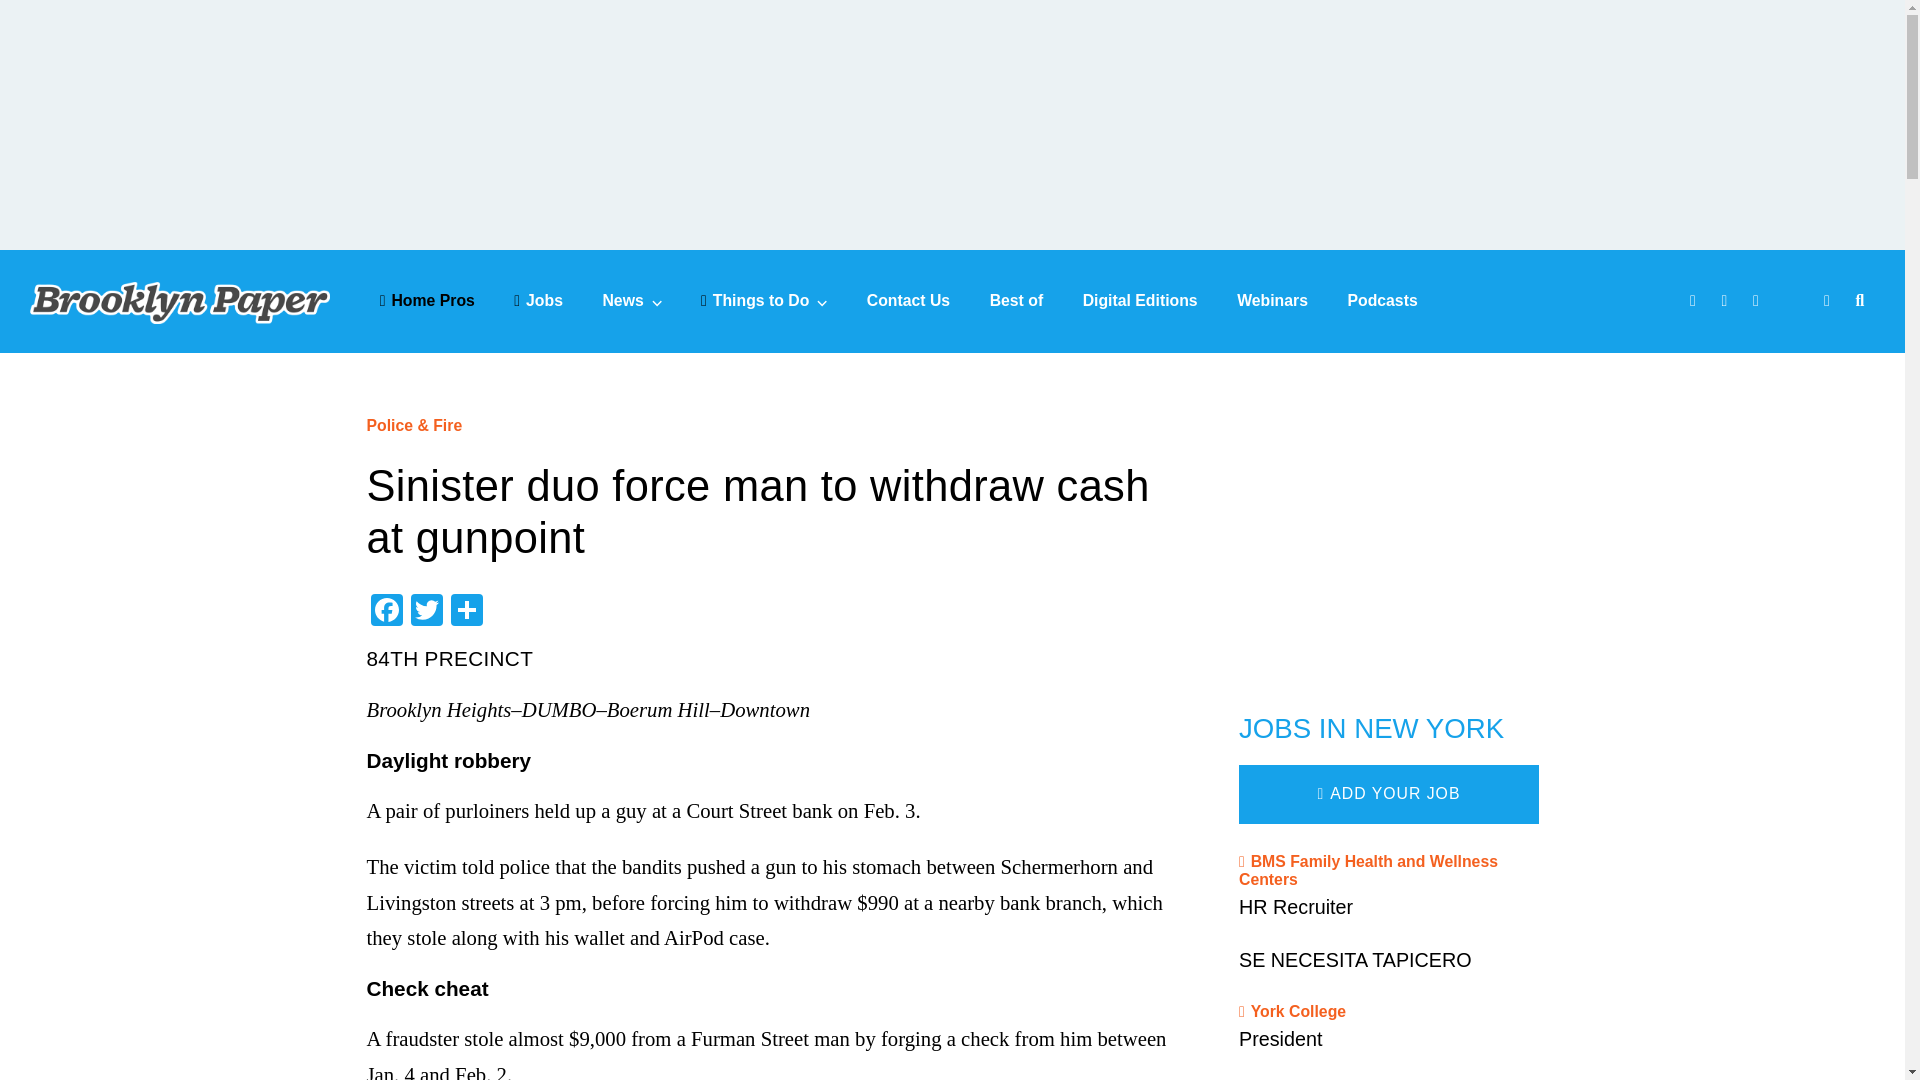  I want to click on News, so click(631, 300).